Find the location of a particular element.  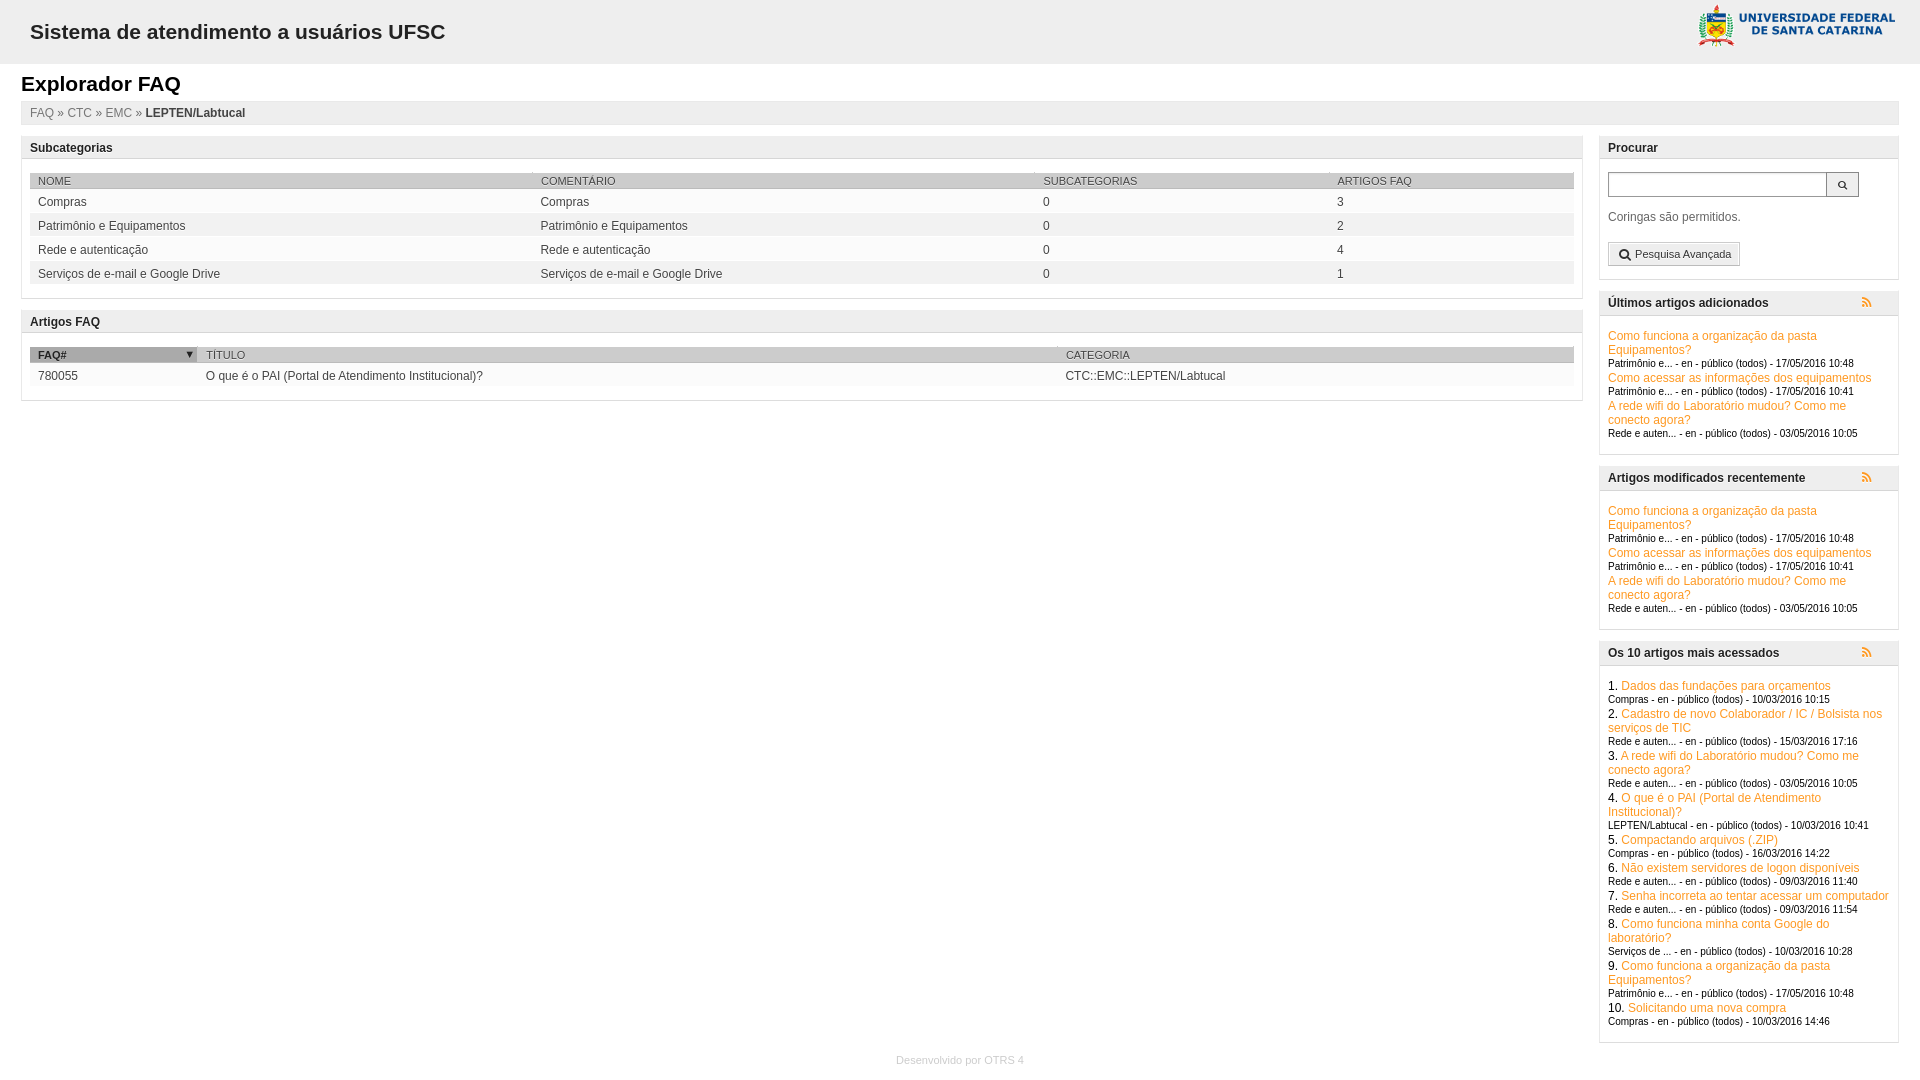

CATEGORIA is located at coordinates (1316, 354).